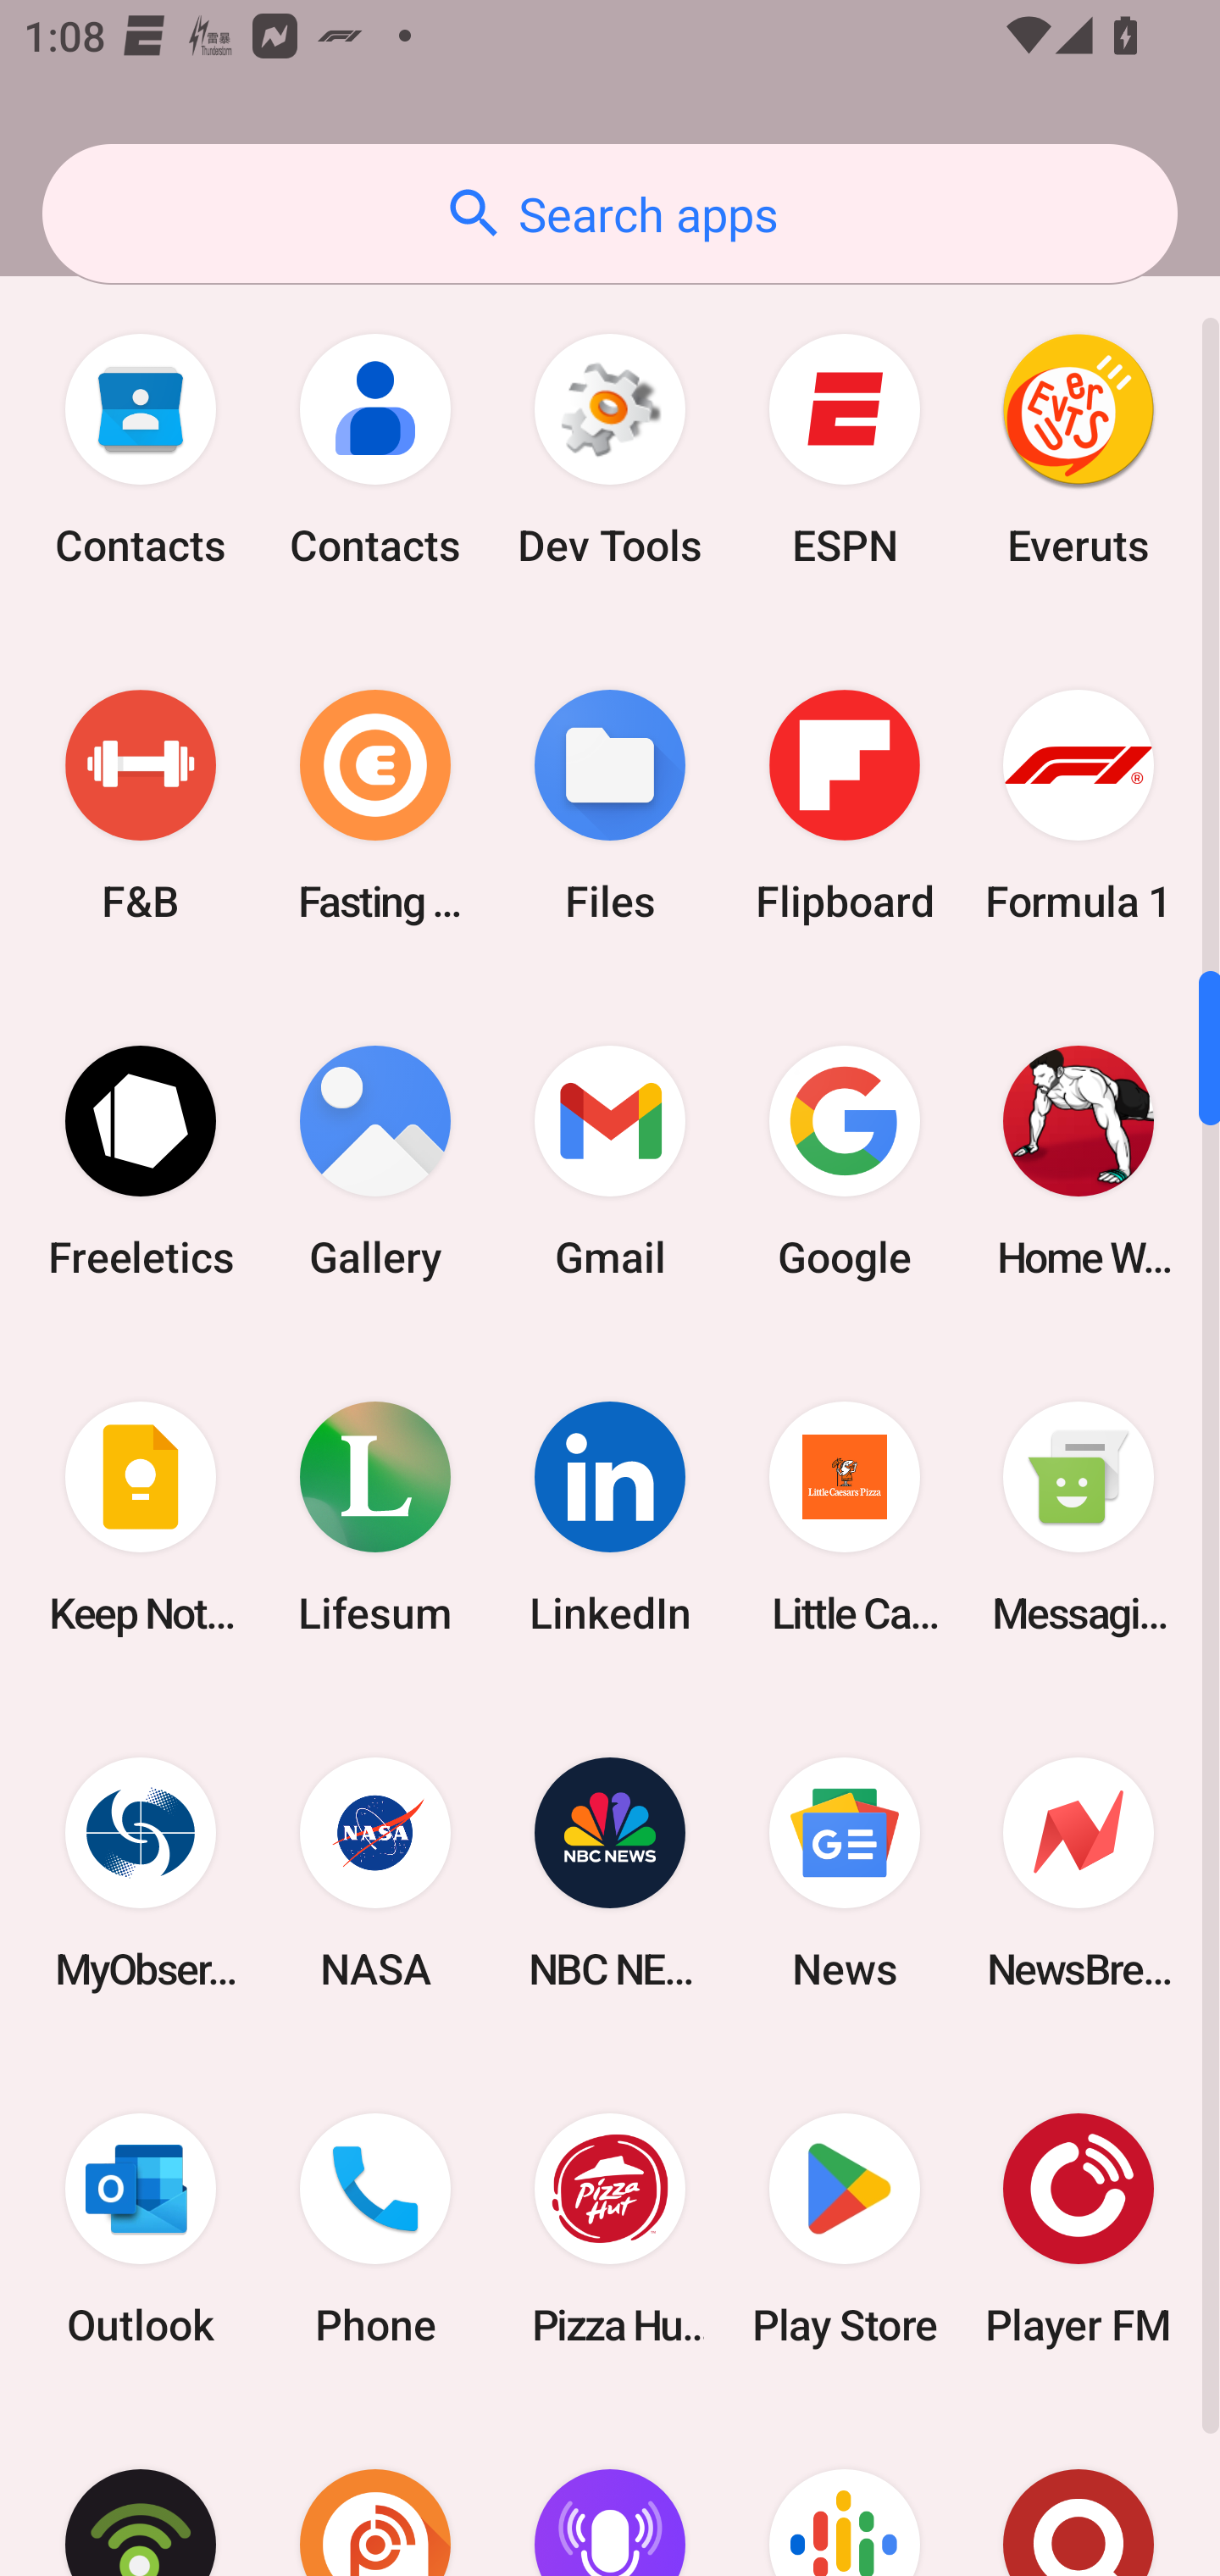 This screenshot has width=1220, height=2576. Describe the element at coordinates (610, 2229) in the screenshot. I see `Pizza Hut HK & Macau` at that location.